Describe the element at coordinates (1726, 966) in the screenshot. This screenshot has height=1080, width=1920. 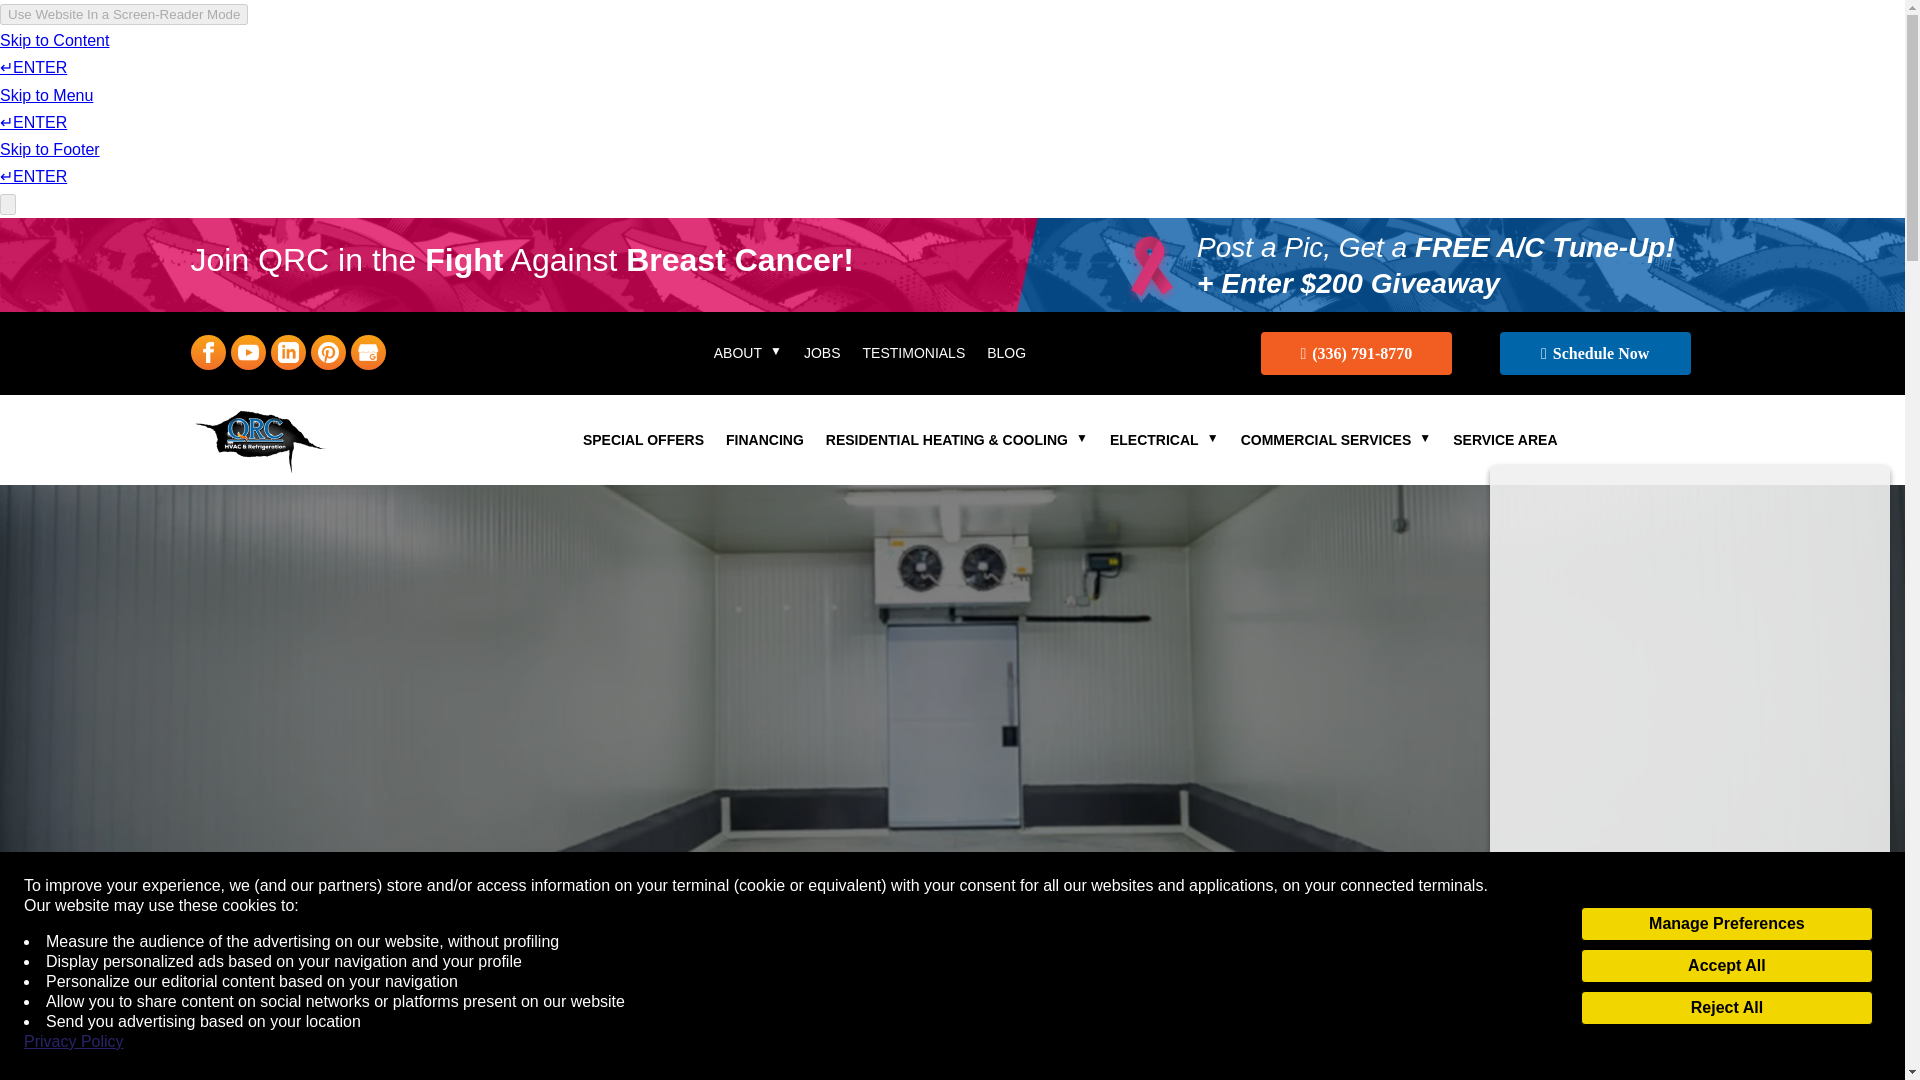
I see `Accept All` at that location.